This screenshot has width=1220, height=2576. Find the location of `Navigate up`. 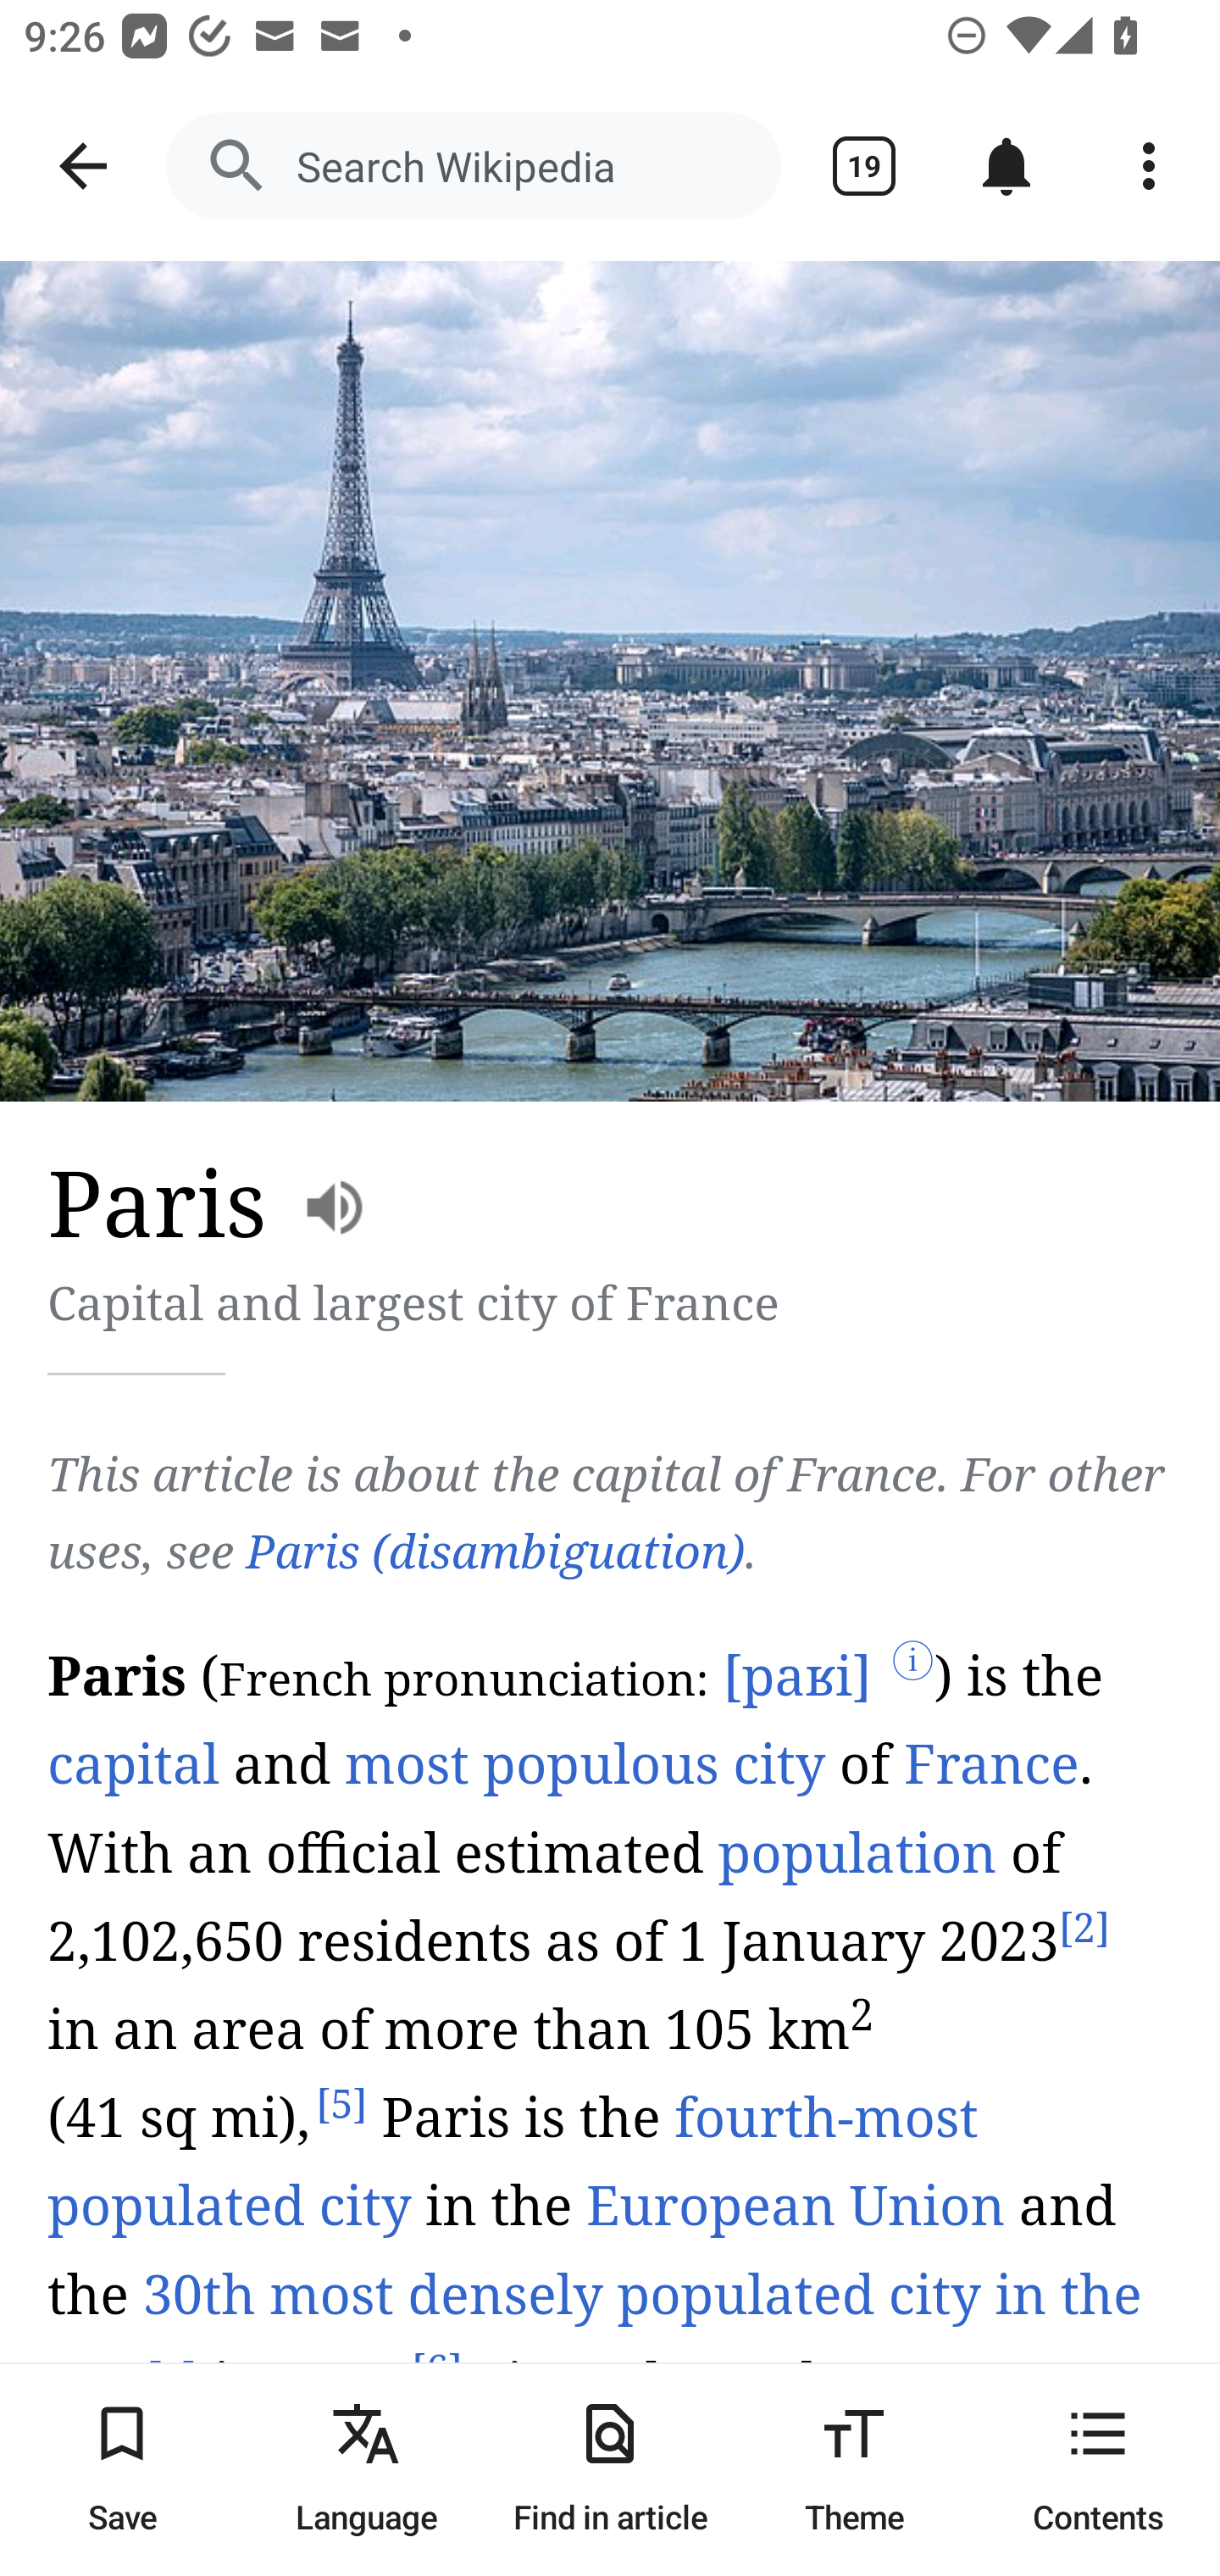

Navigate up is located at coordinates (83, 166).